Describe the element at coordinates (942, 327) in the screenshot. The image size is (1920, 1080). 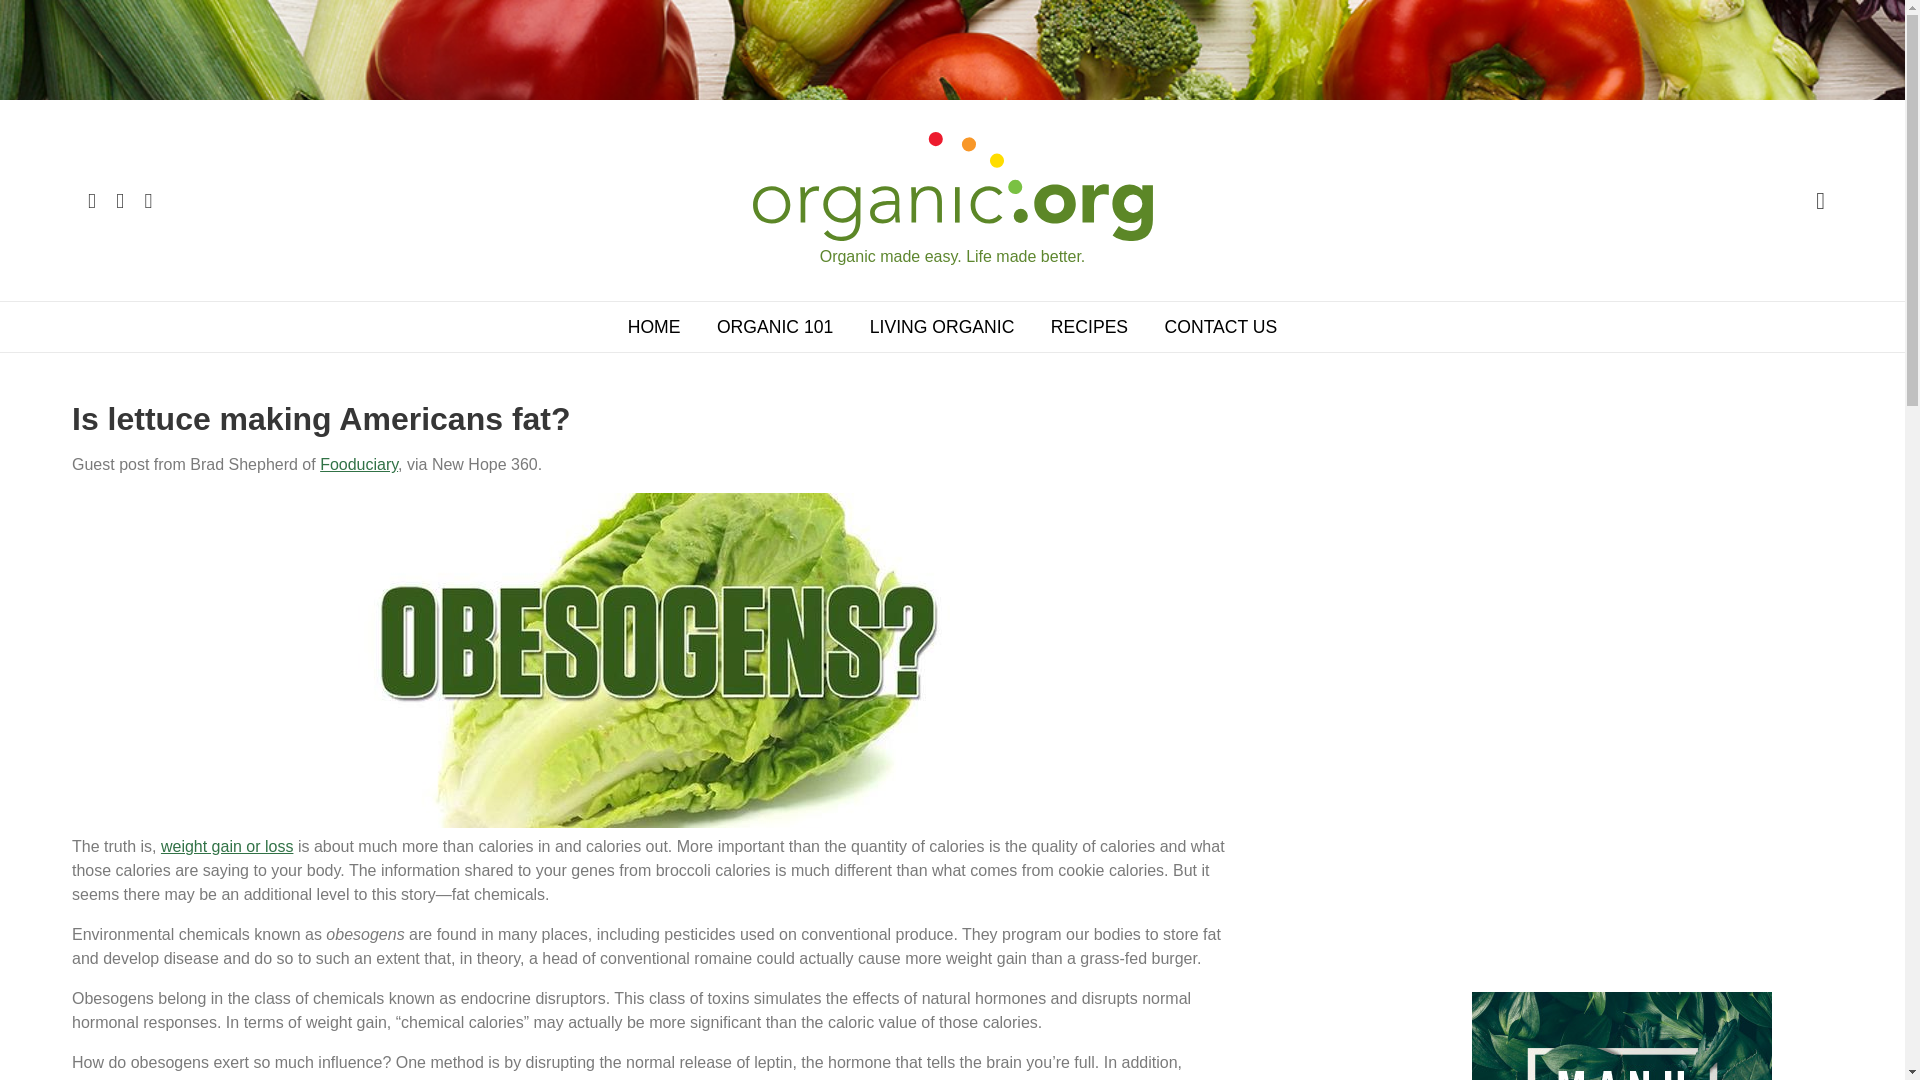
I see `LIVING ORGANIC` at that location.